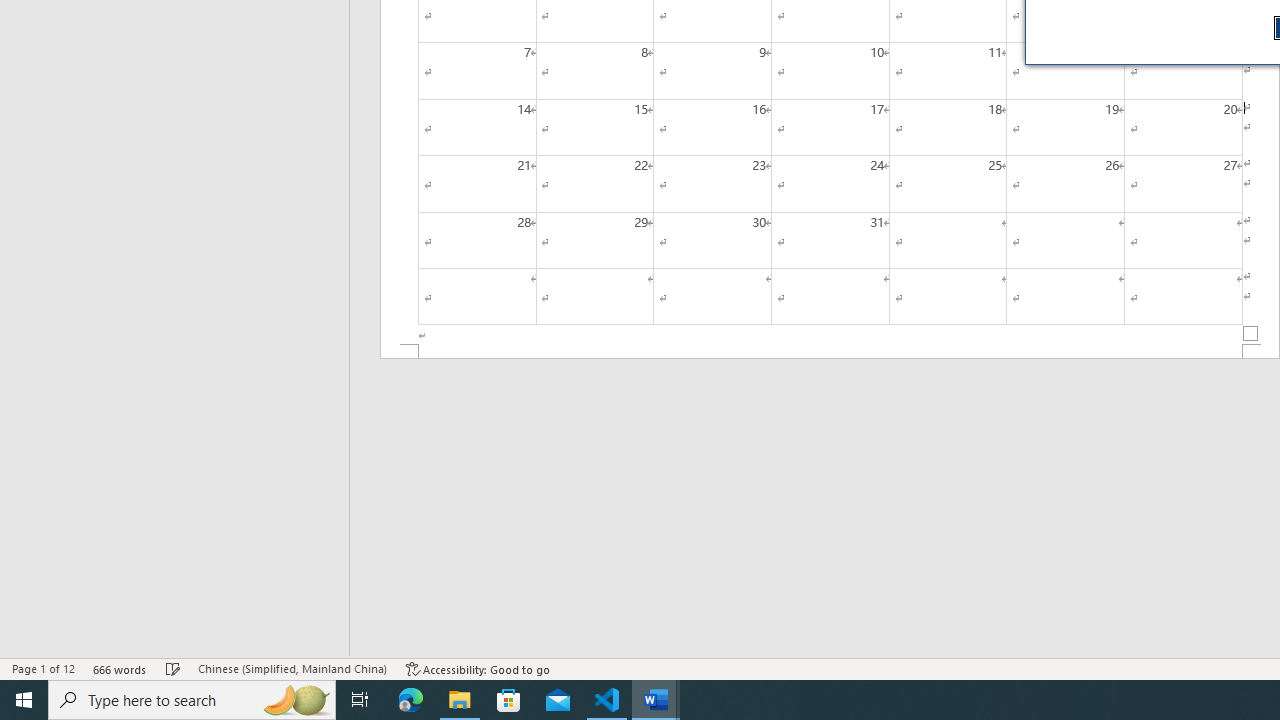  I want to click on Search highlights icon opens search home window, so click(296, 700).